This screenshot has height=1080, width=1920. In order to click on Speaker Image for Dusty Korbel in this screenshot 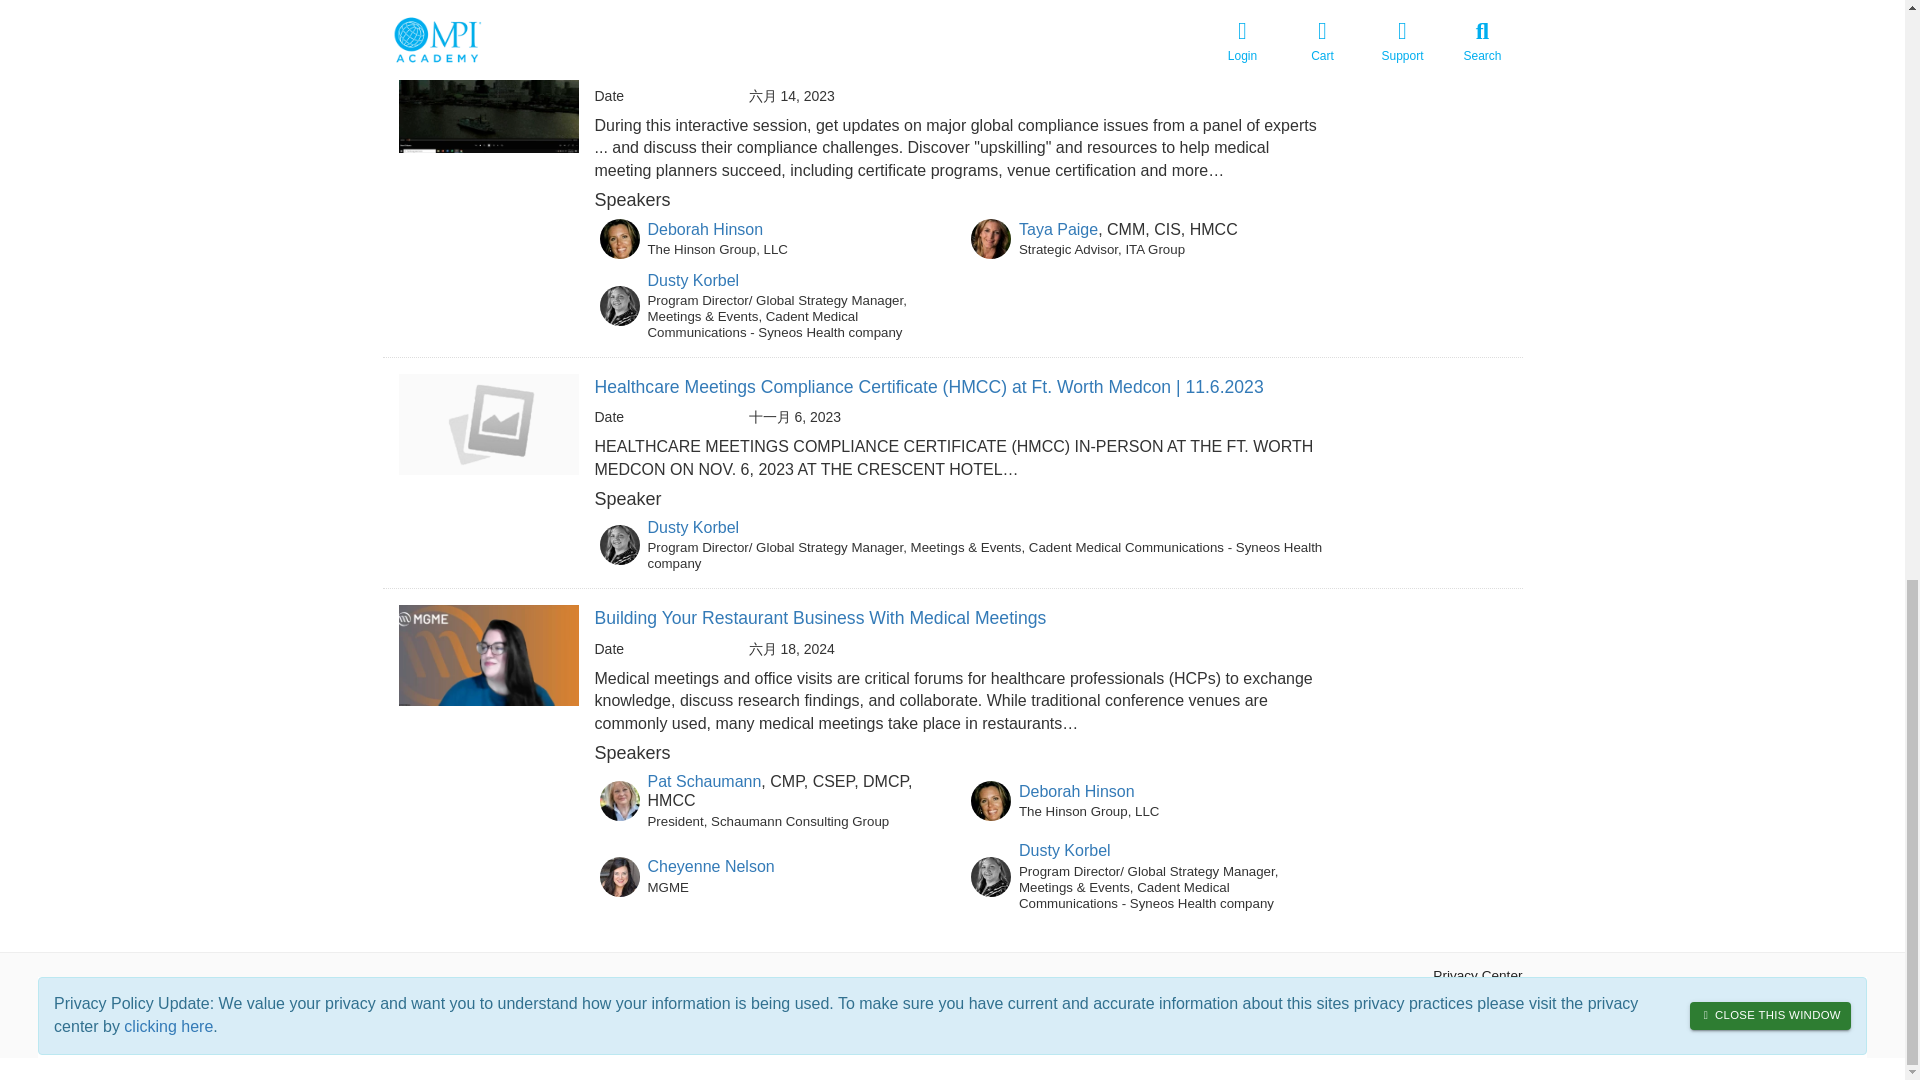, I will do `click(619, 6)`.